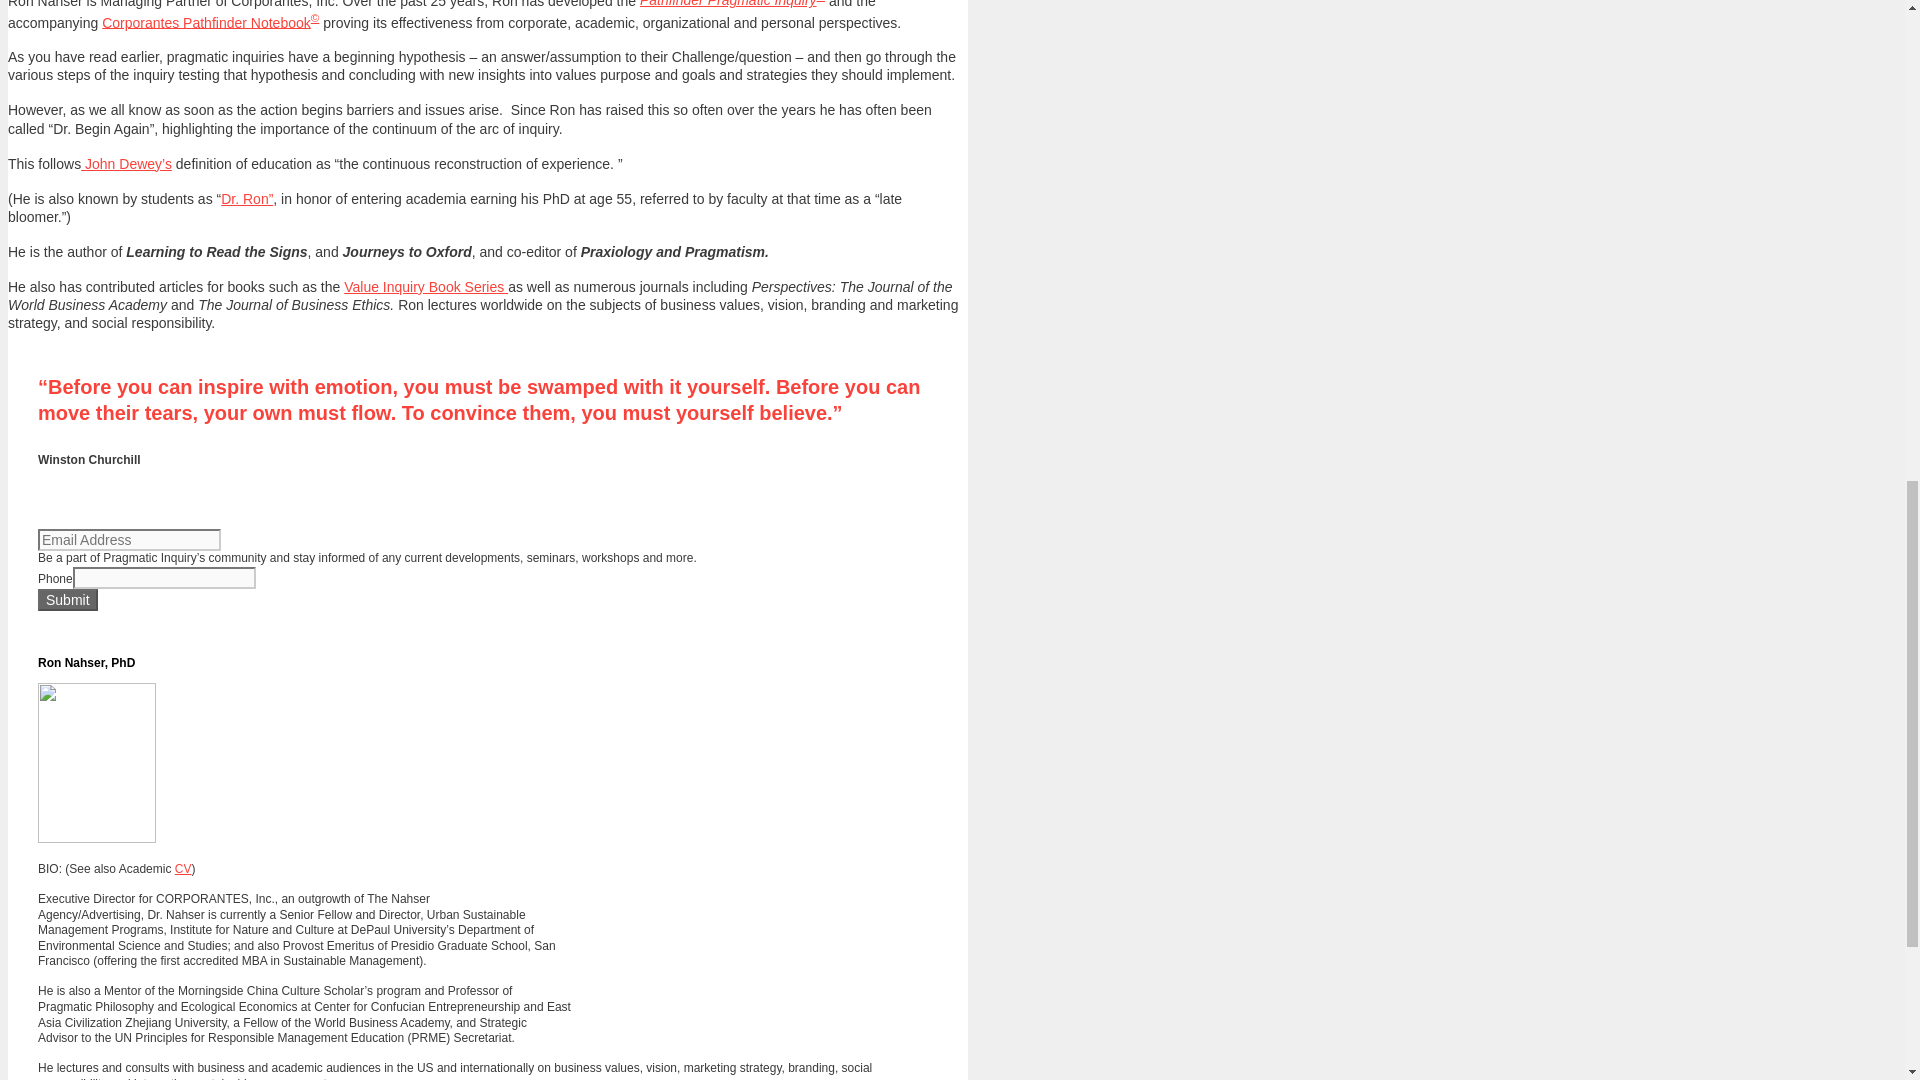 Image resolution: width=1920 pixels, height=1080 pixels. I want to click on CV, so click(183, 868).